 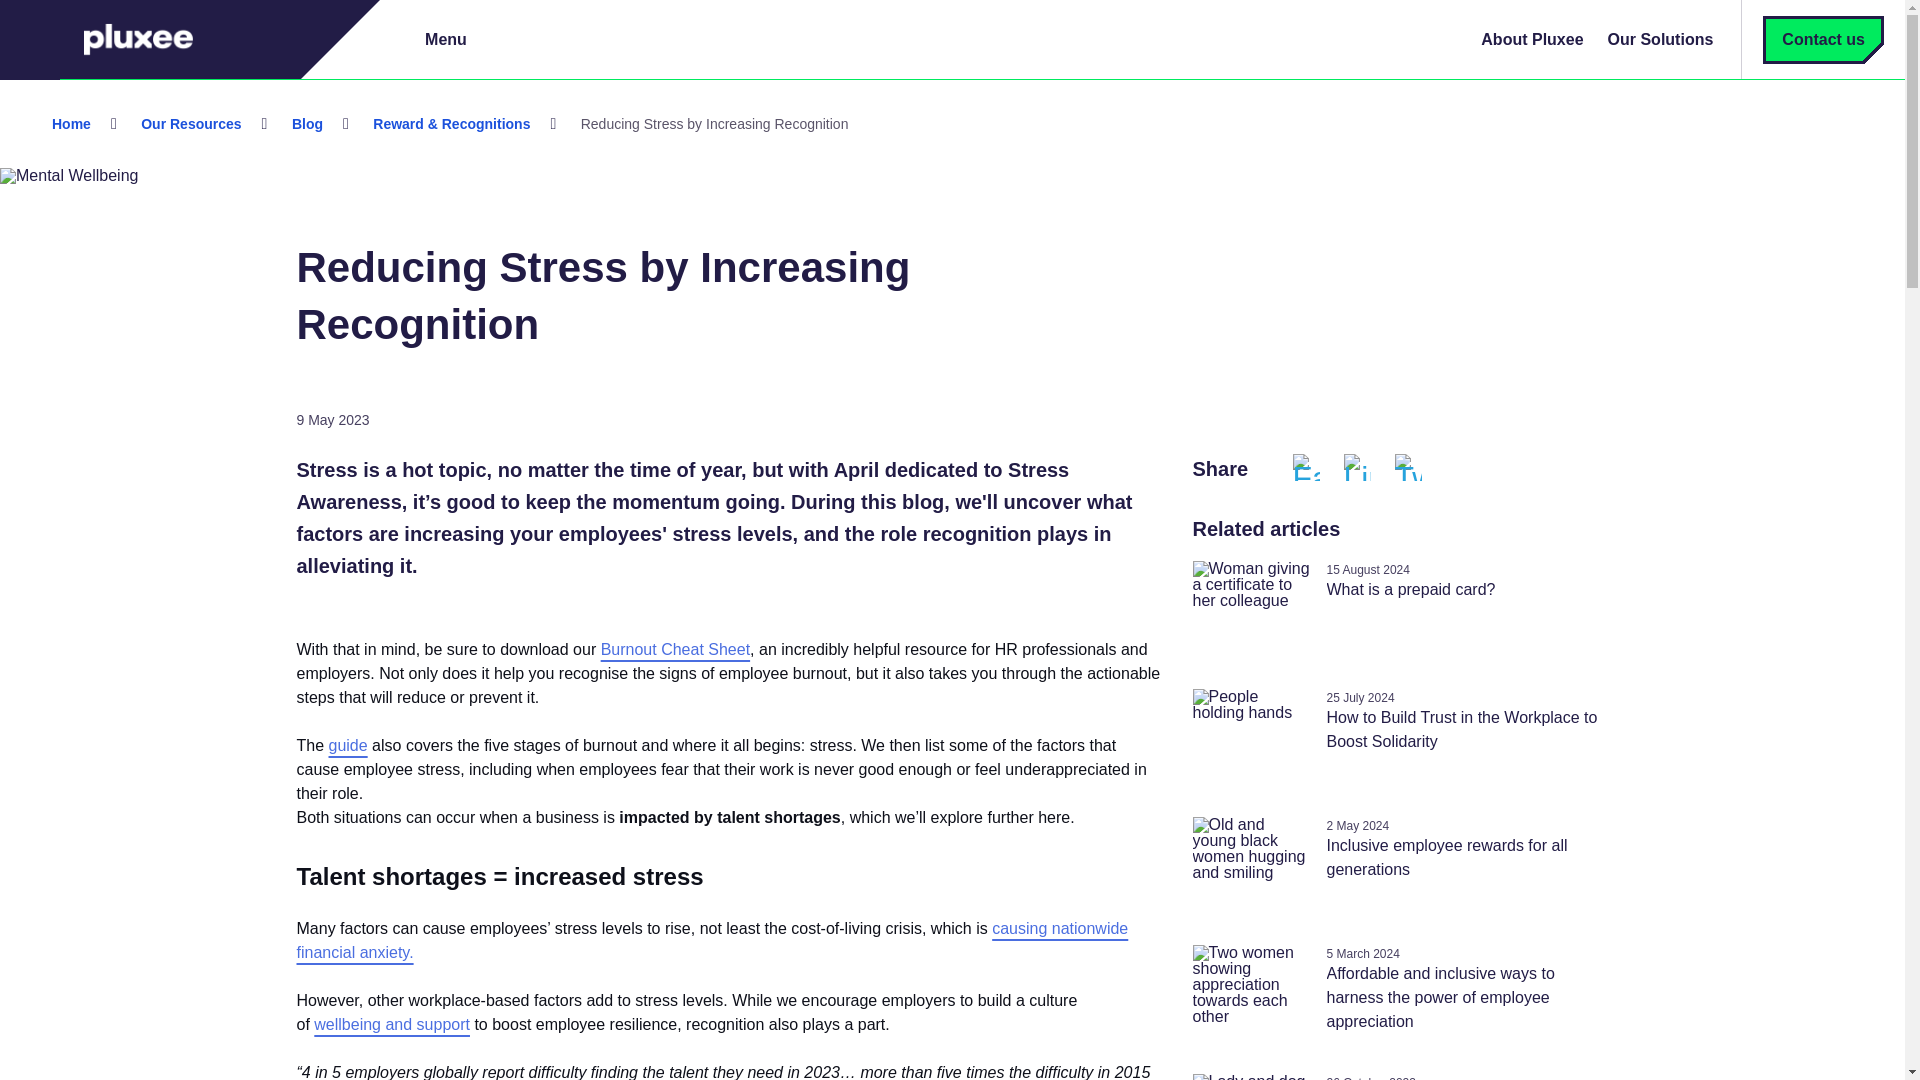 I want to click on Blog, so click(x=307, y=123).